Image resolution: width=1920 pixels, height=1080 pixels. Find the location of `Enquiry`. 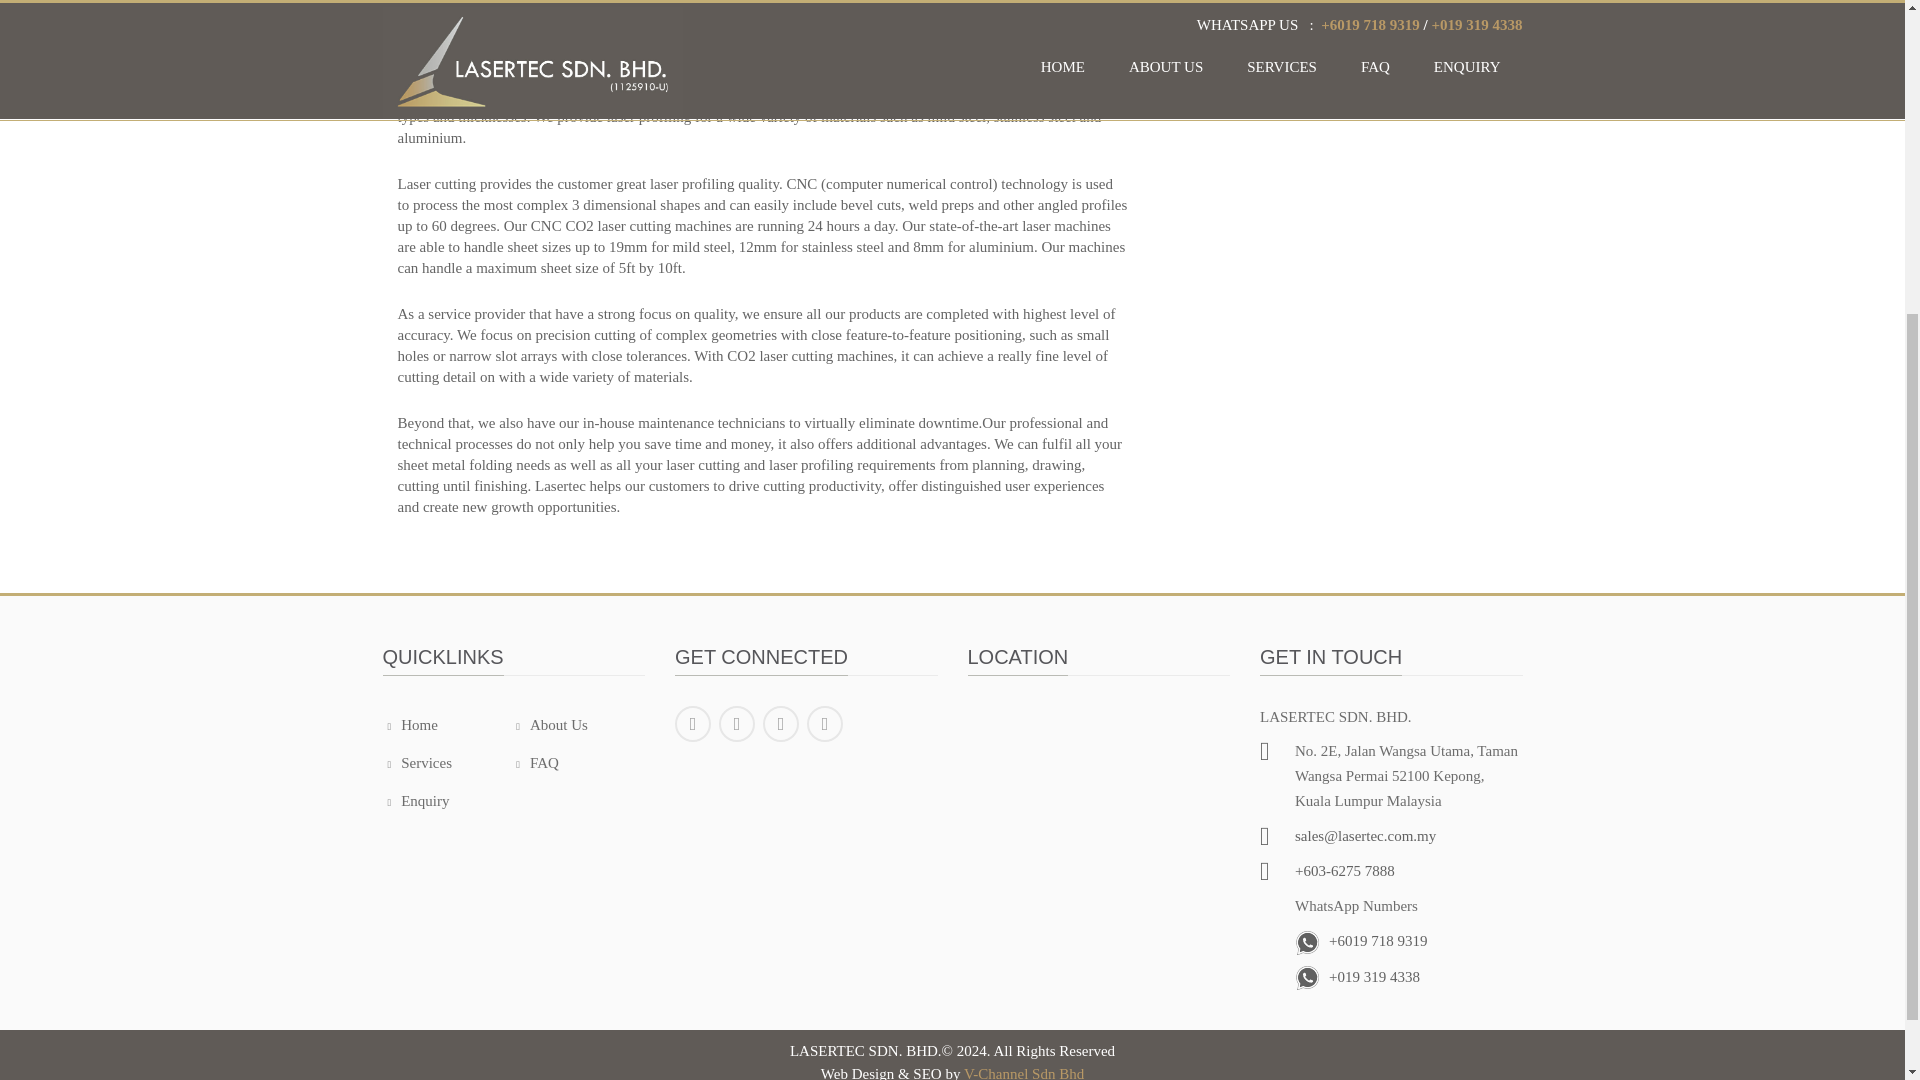

Enquiry is located at coordinates (418, 800).